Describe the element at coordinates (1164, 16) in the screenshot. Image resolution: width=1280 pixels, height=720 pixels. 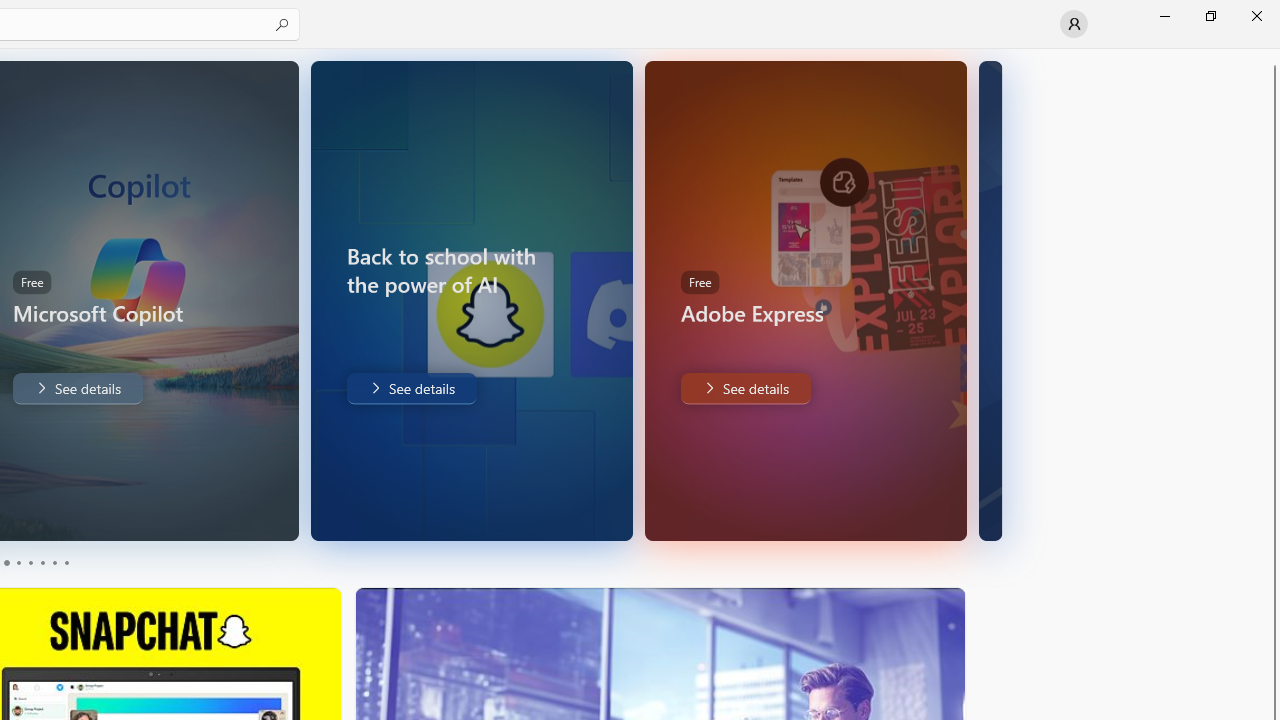
I see `Minimize Microsoft Store` at that location.